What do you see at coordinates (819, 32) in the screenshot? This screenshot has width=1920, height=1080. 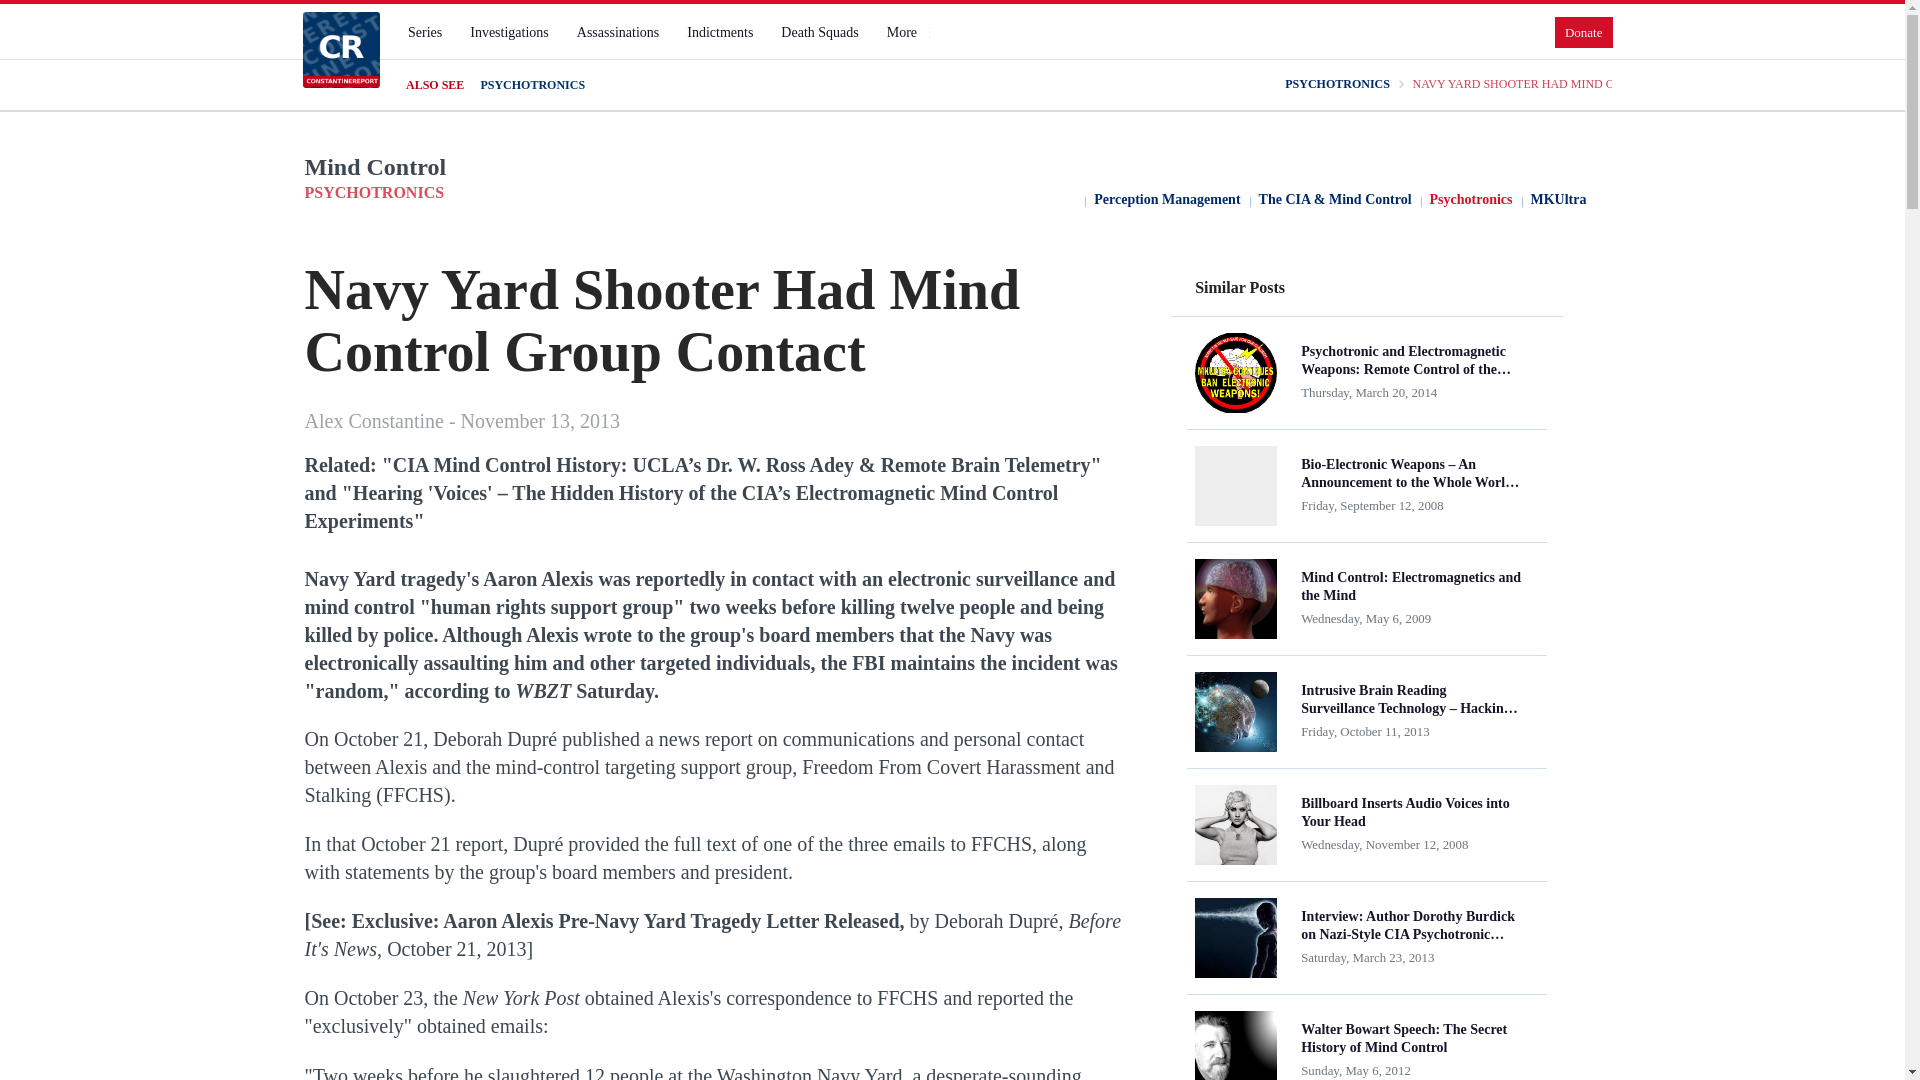 I see `Death Squads` at bounding box center [819, 32].